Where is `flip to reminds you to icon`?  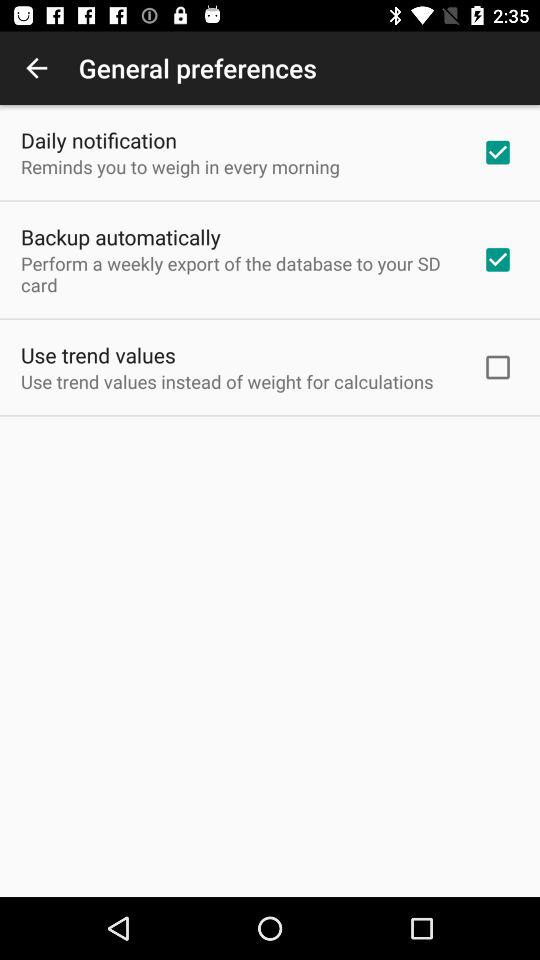
flip to reminds you to icon is located at coordinates (180, 166).